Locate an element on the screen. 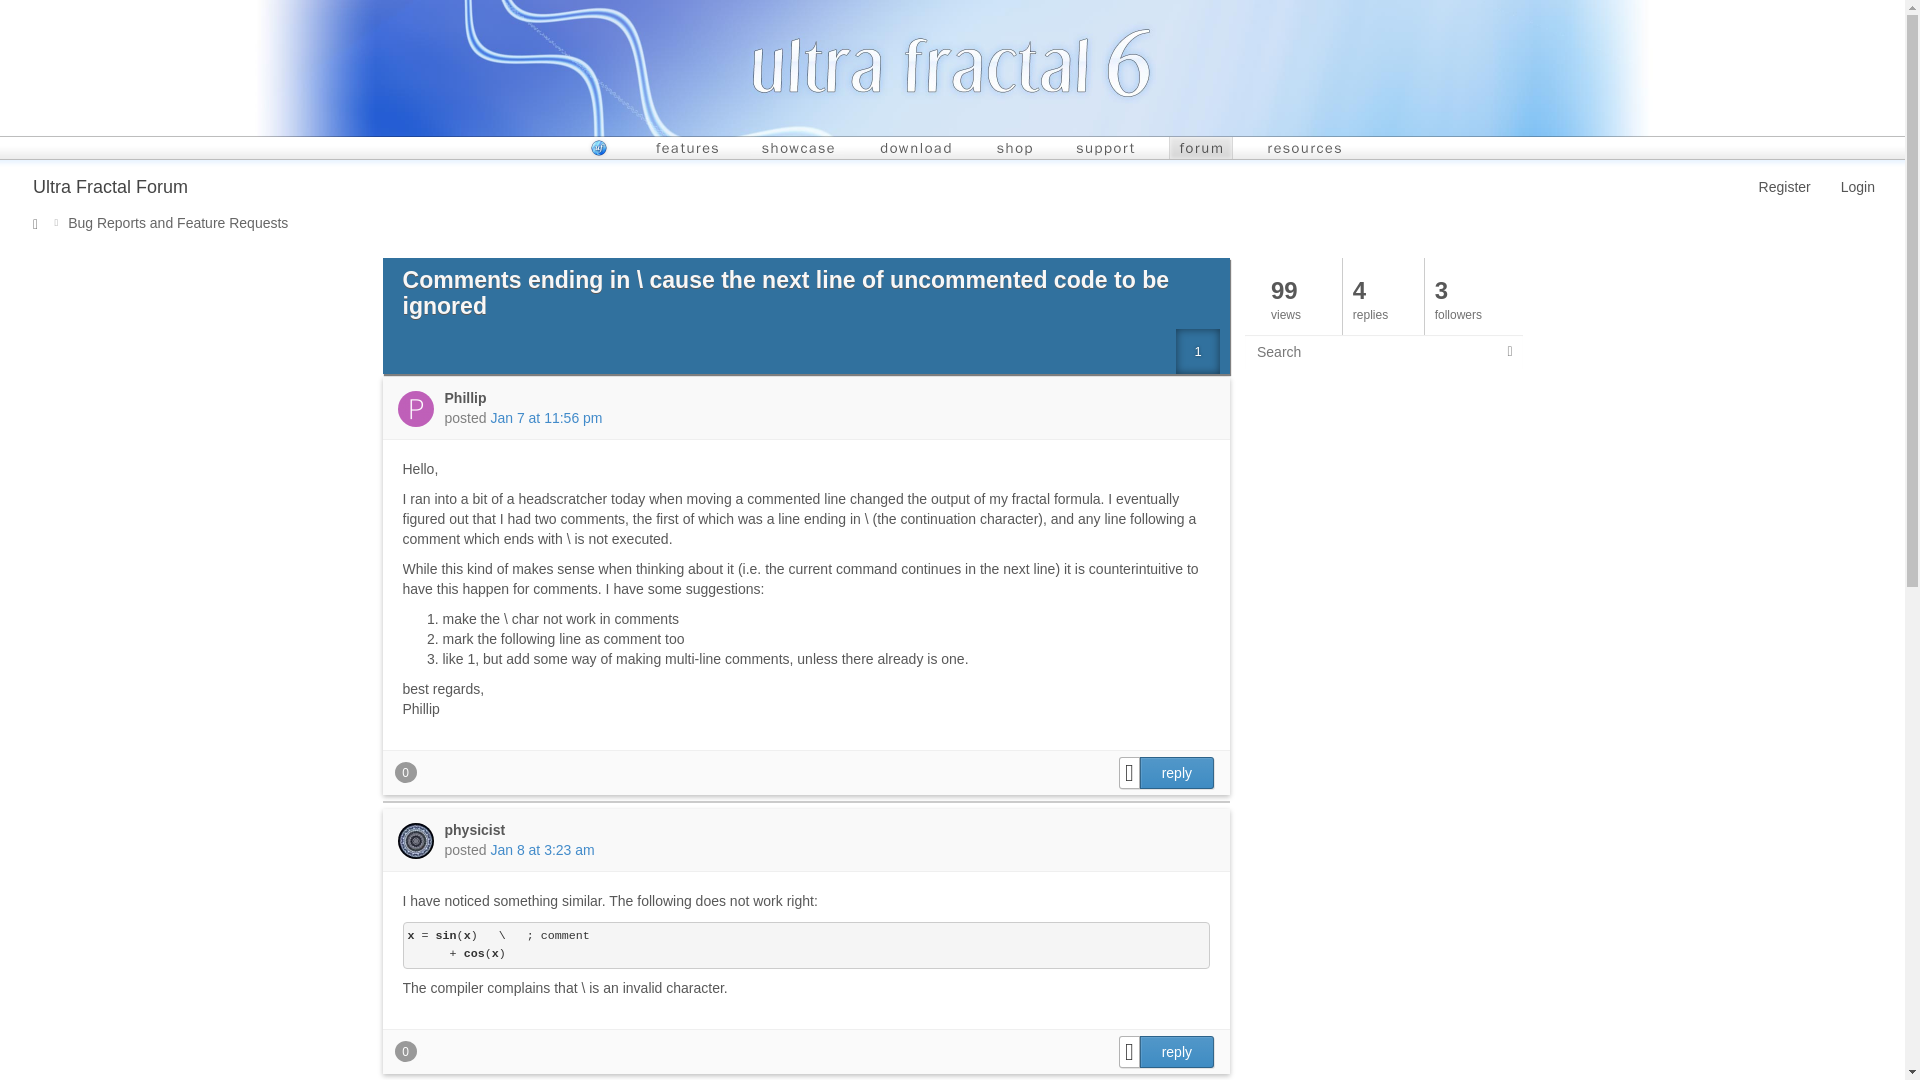 This screenshot has width=1920, height=1080. 1 is located at coordinates (1197, 351).